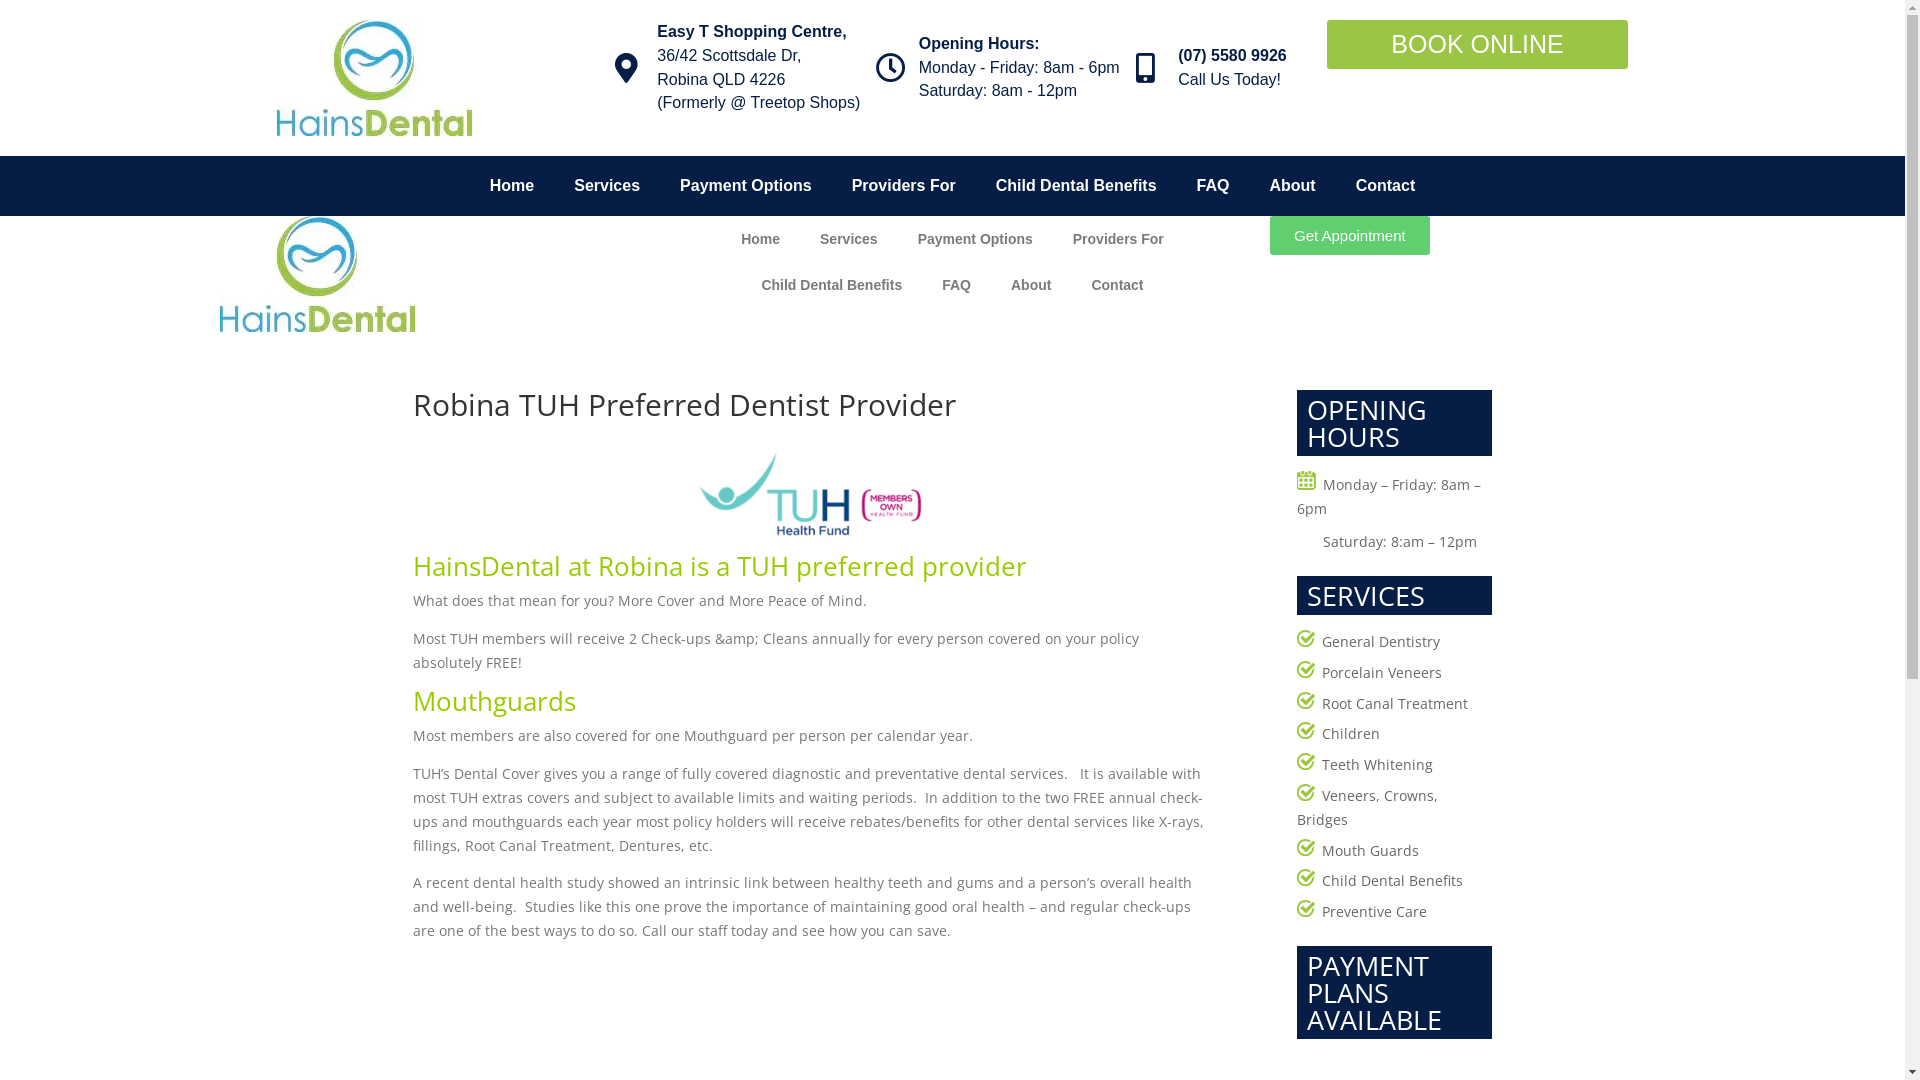  Describe the element at coordinates (832, 285) in the screenshot. I see `Child Dental Benefits` at that location.